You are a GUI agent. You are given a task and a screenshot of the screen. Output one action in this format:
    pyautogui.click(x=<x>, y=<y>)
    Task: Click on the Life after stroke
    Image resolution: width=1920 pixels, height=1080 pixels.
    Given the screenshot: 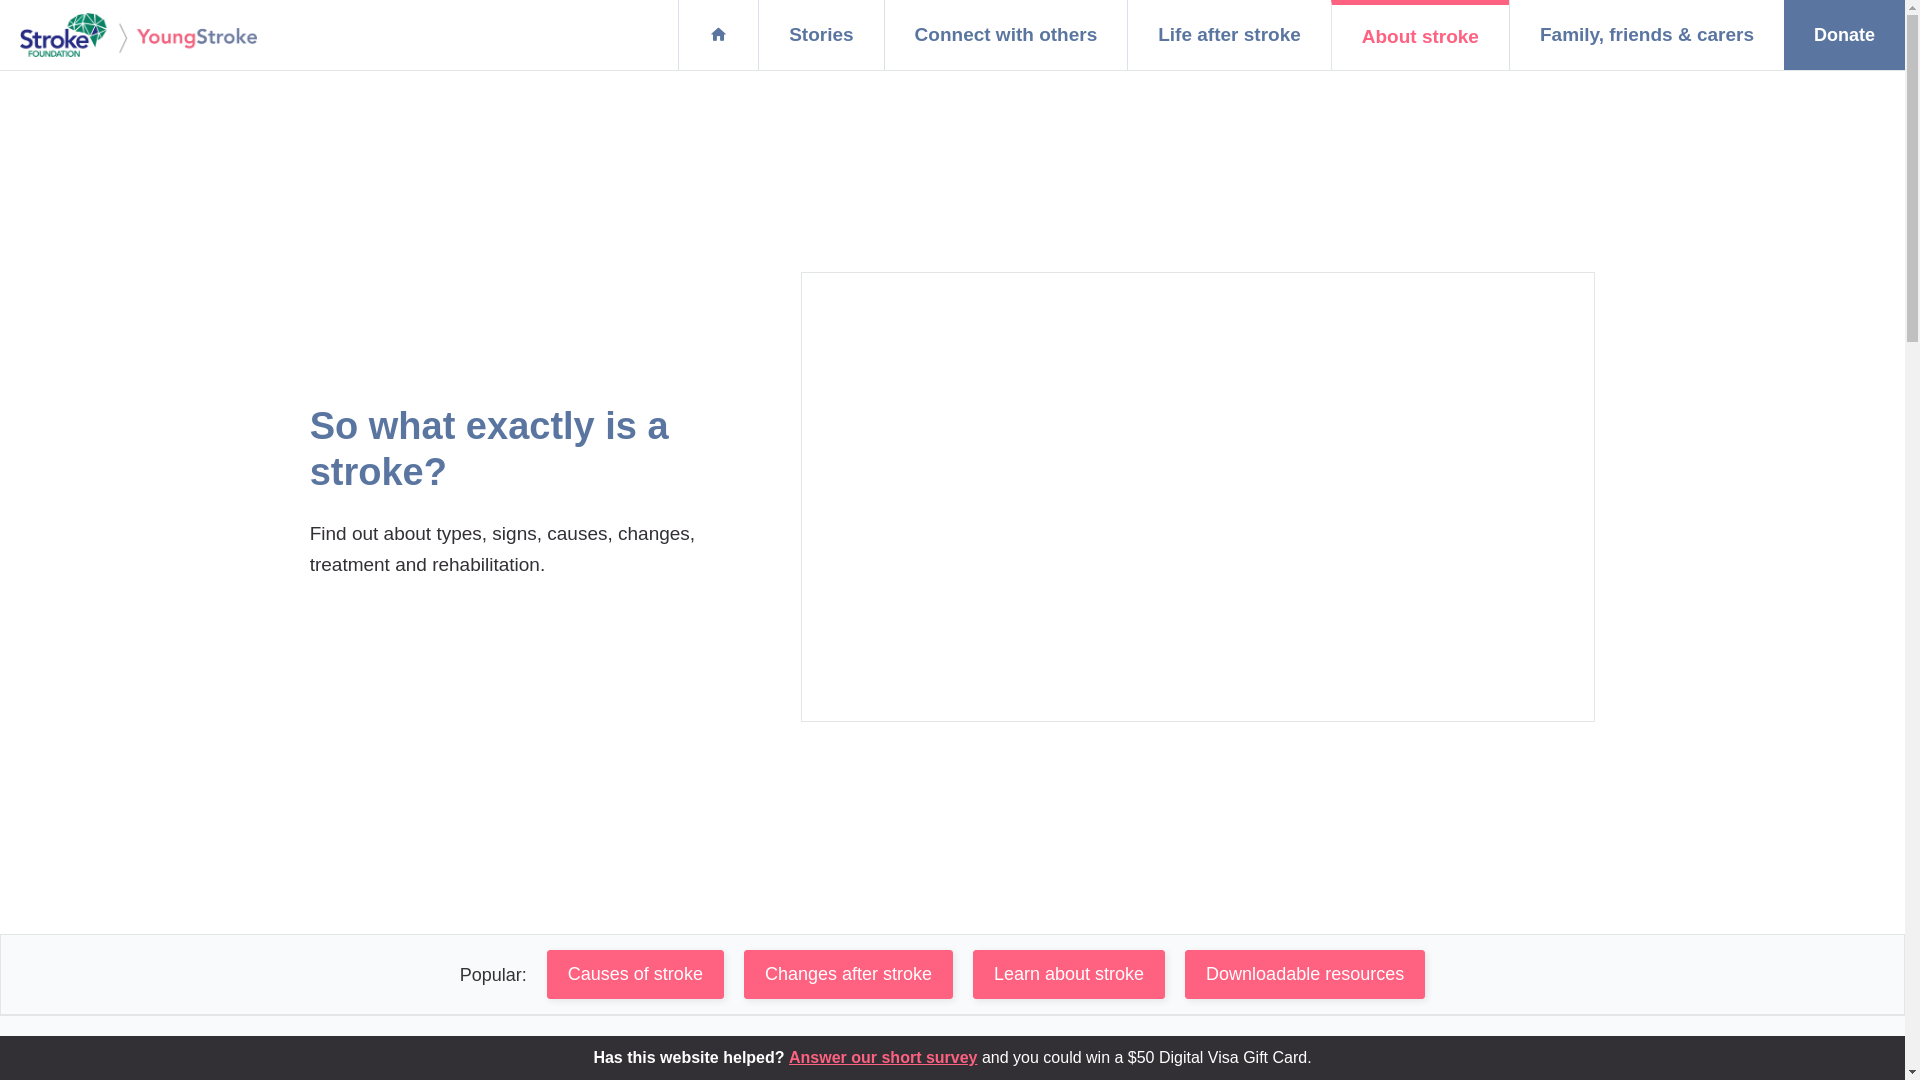 What is the action you would take?
    pyautogui.click(x=1229, y=35)
    